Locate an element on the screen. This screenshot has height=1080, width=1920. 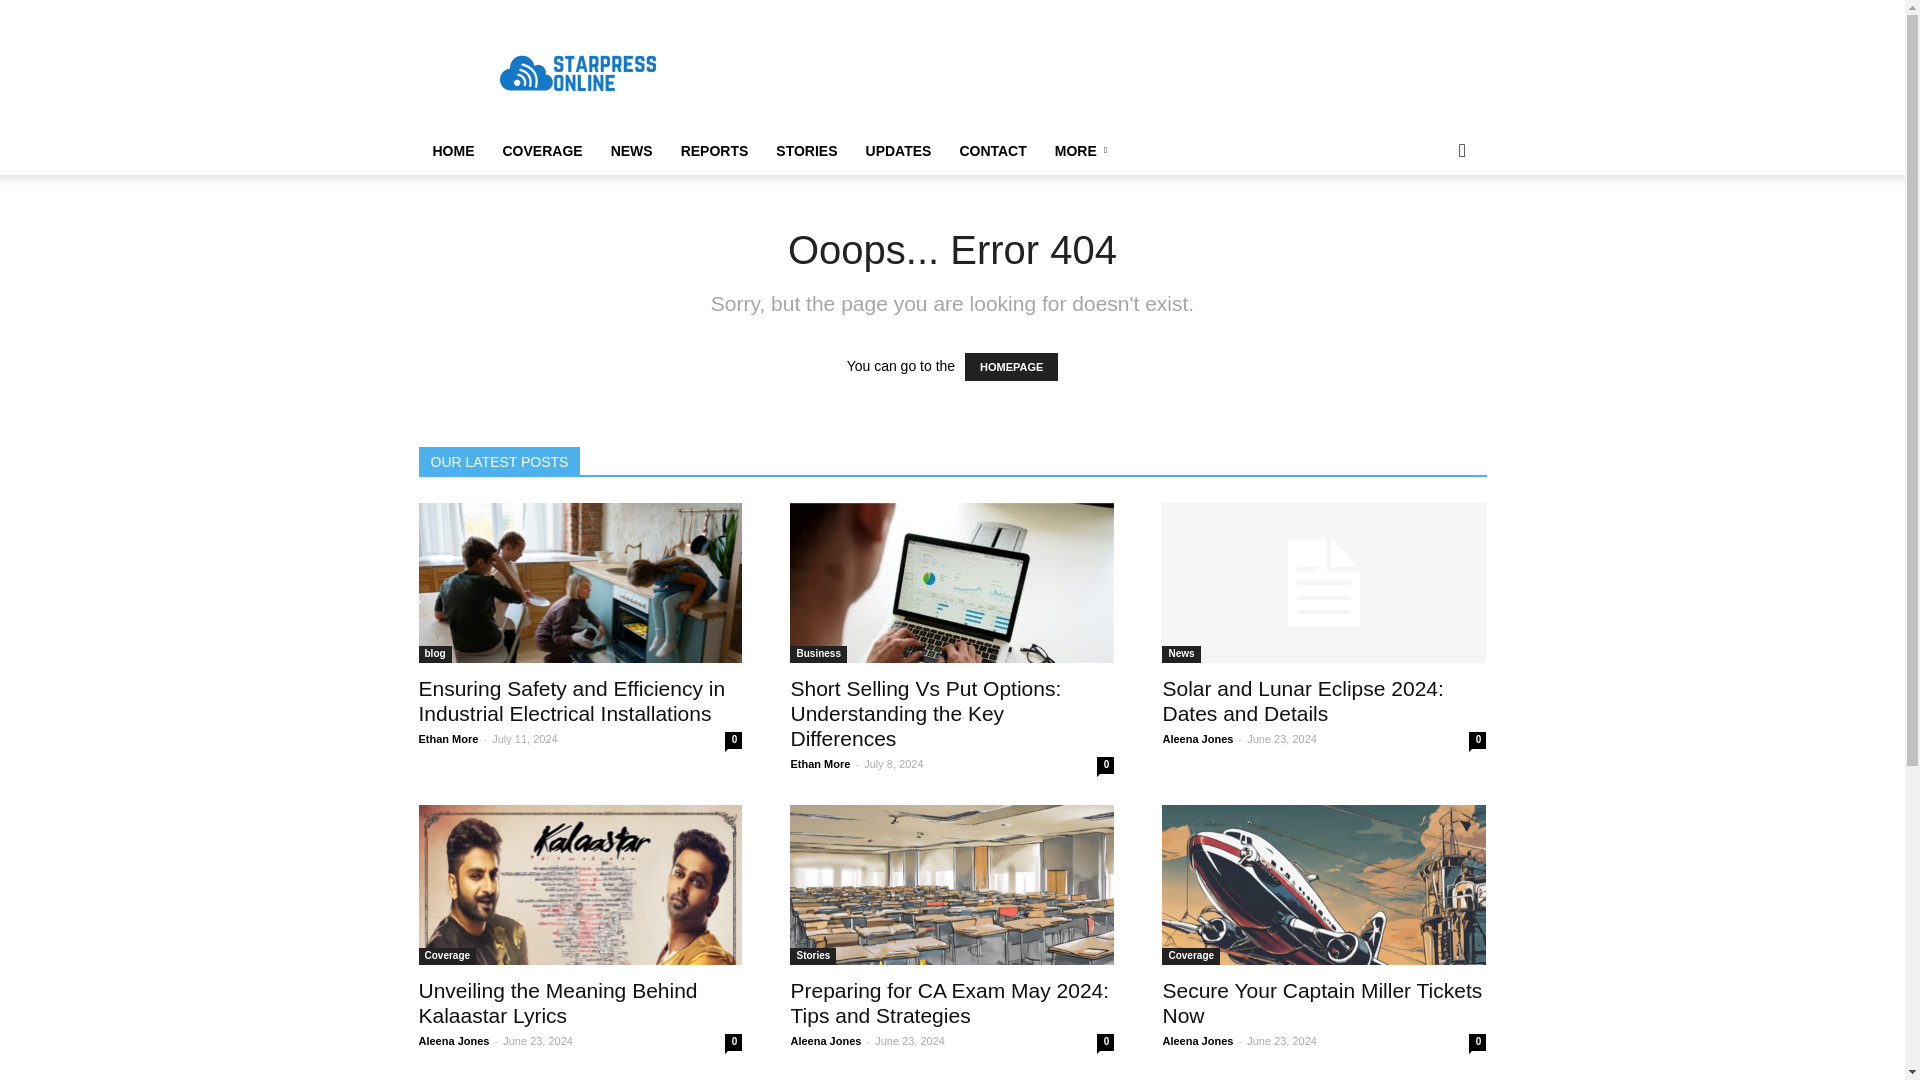
Unveiling the Meaning Behind Kalaastar Lyrics is located at coordinates (557, 1002).